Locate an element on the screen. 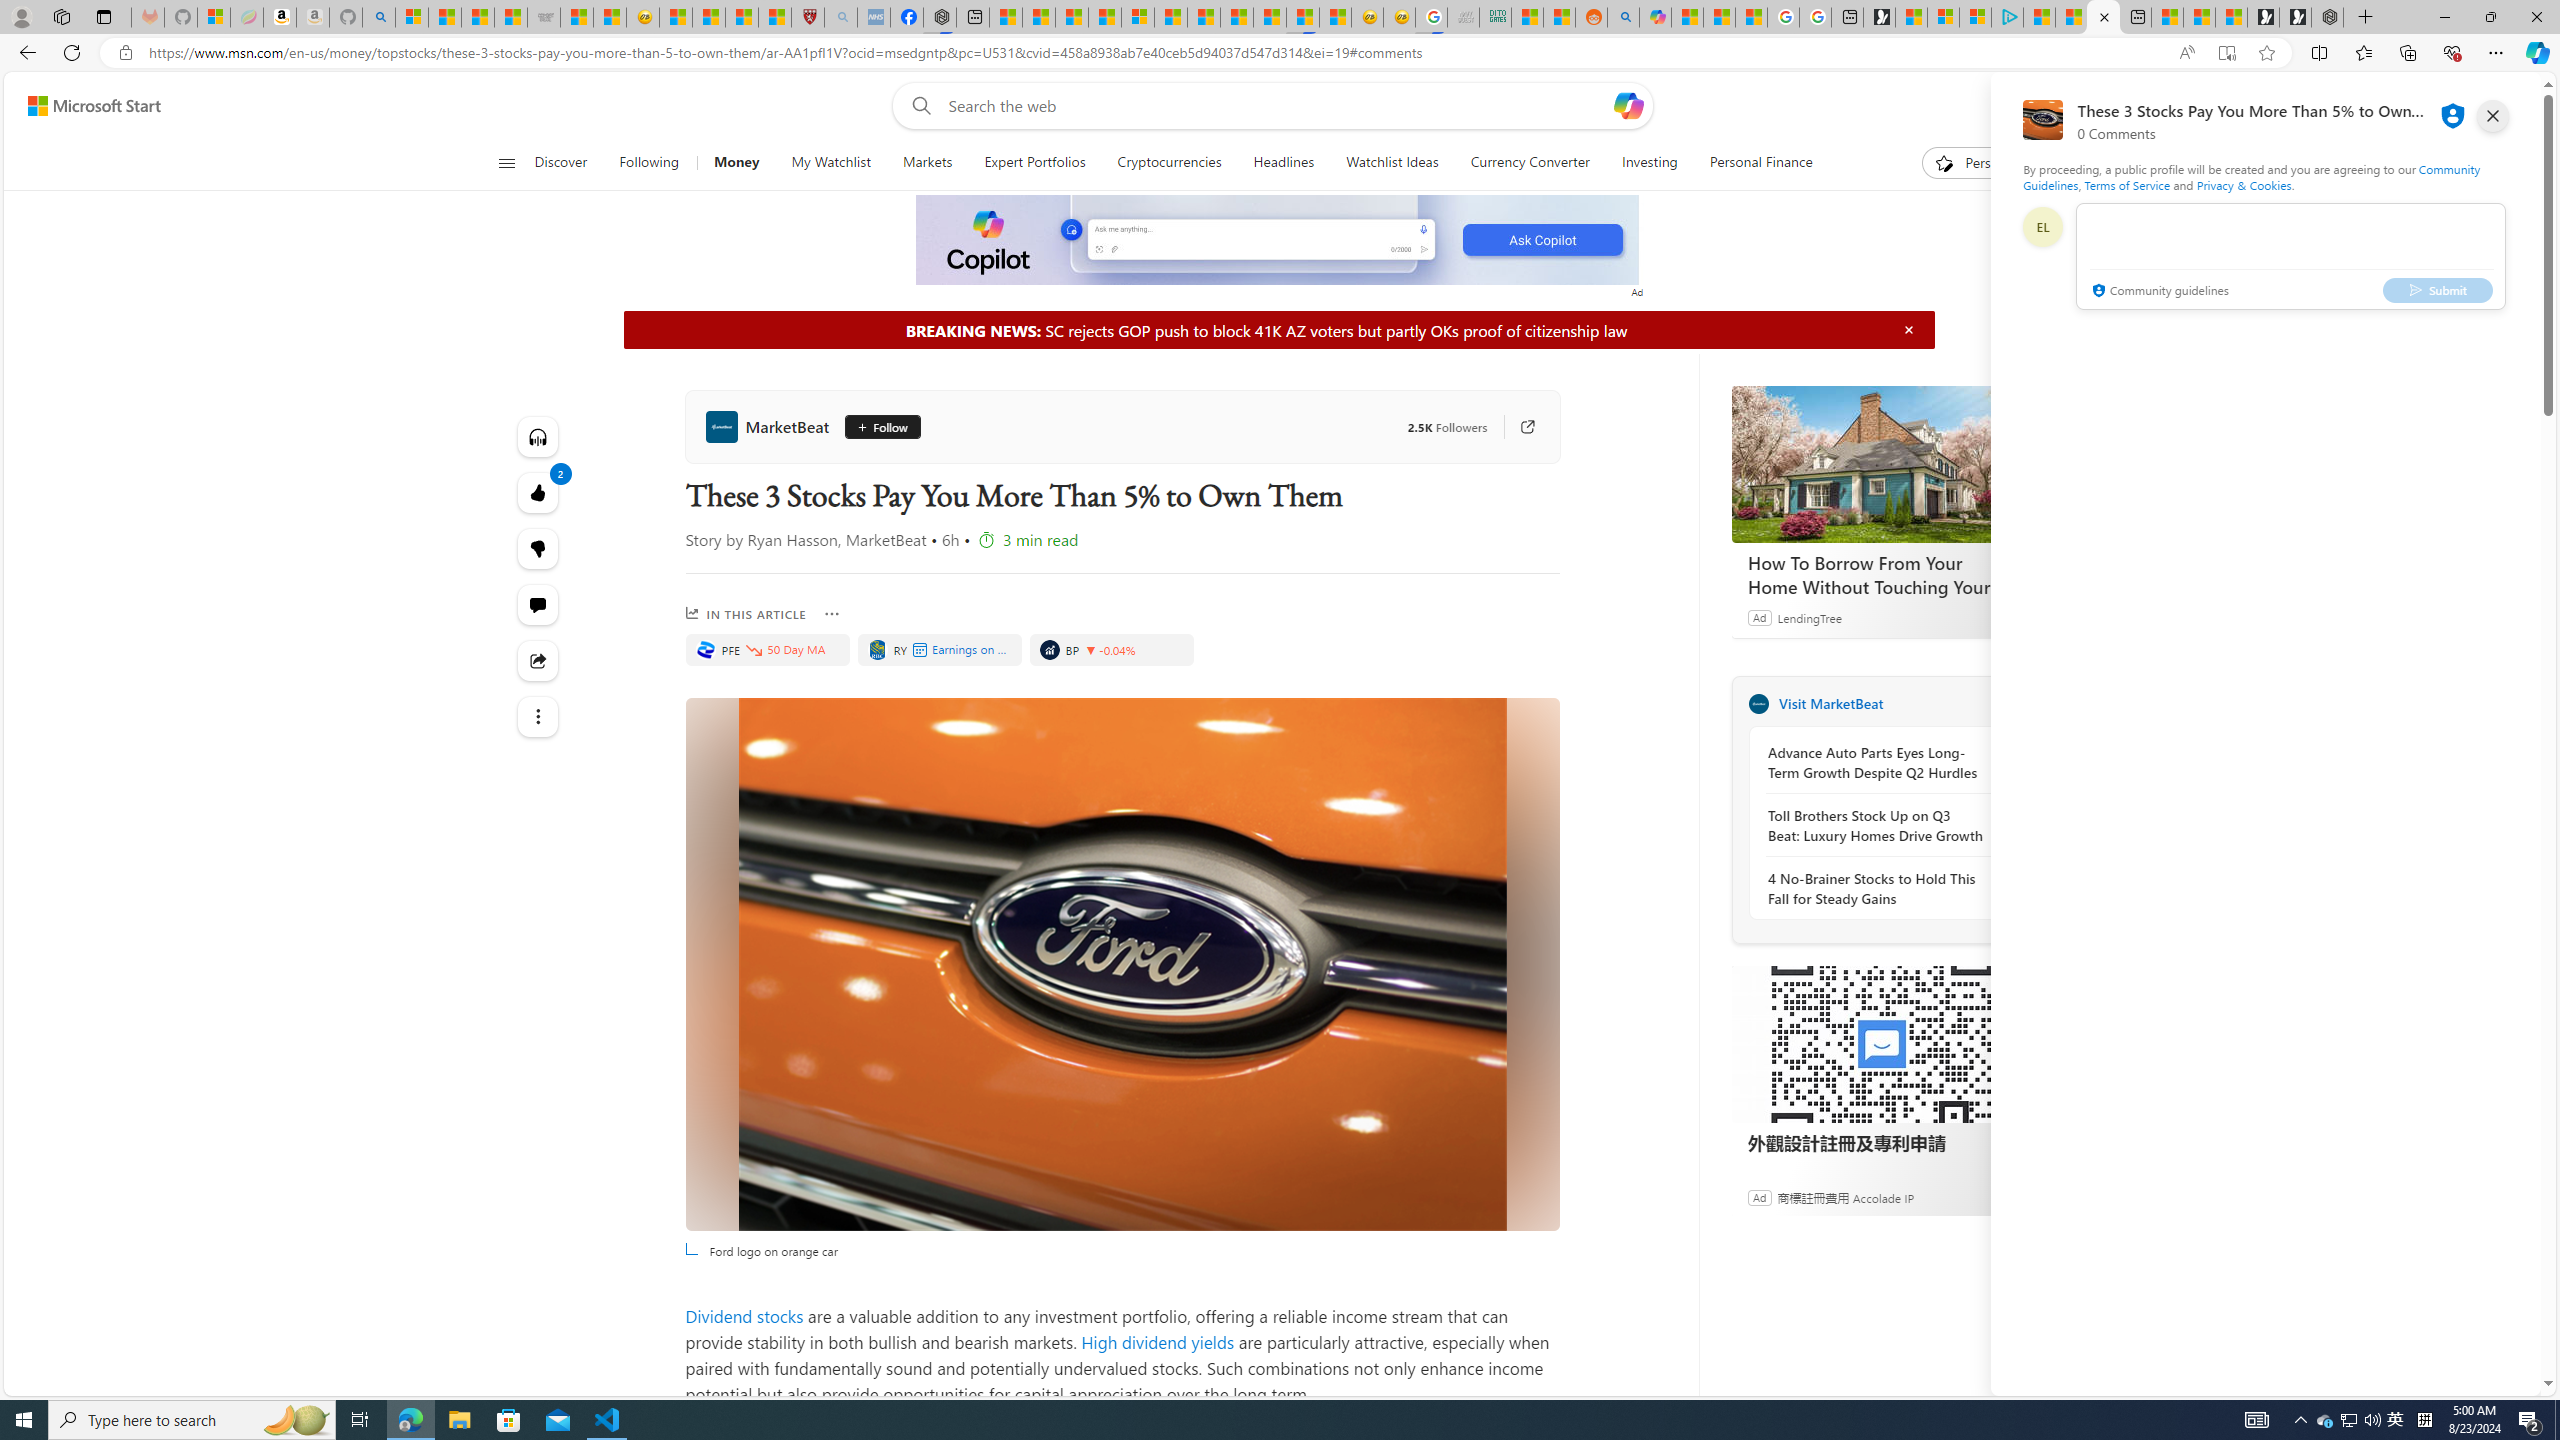 The image size is (2560, 1440). Play Free Online Games | Games from Microsoft Start is located at coordinates (2294, 17).